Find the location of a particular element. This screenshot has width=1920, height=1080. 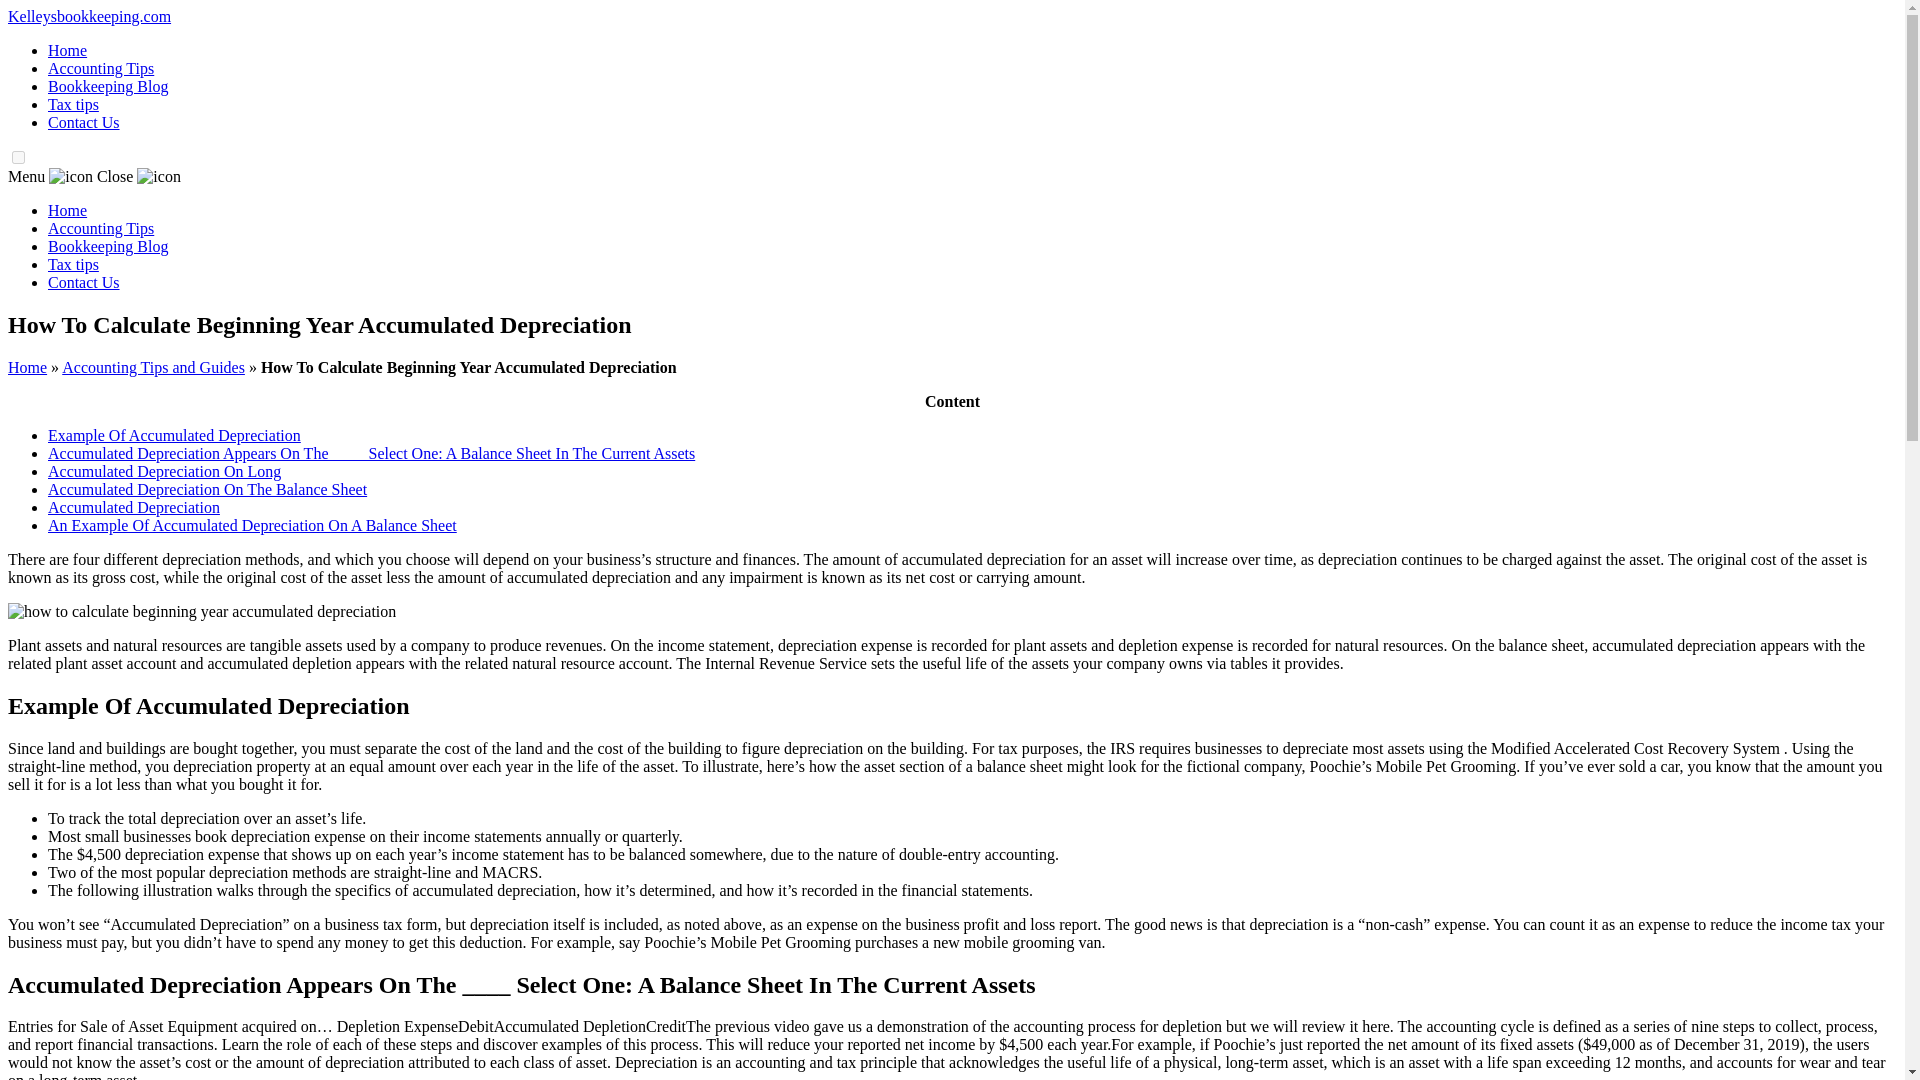

Home is located at coordinates (26, 366).